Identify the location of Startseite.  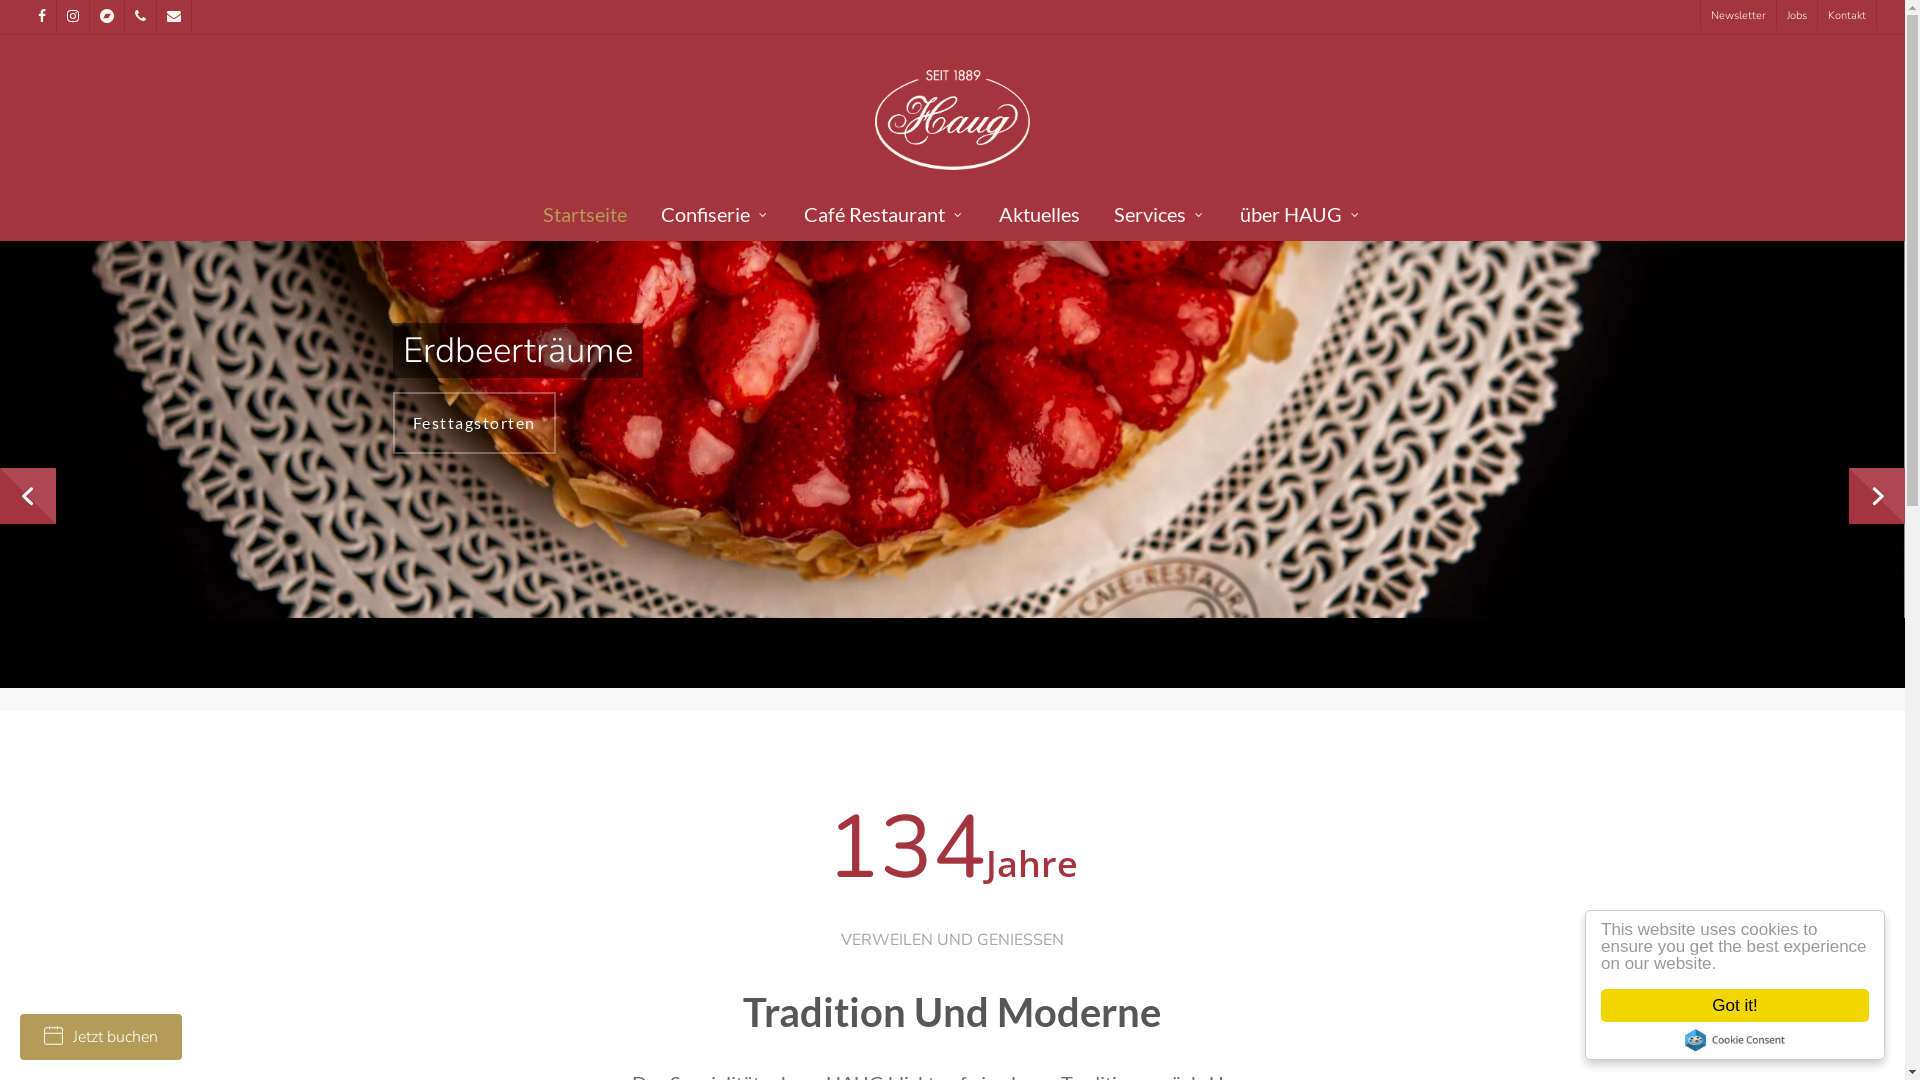
(585, 224).